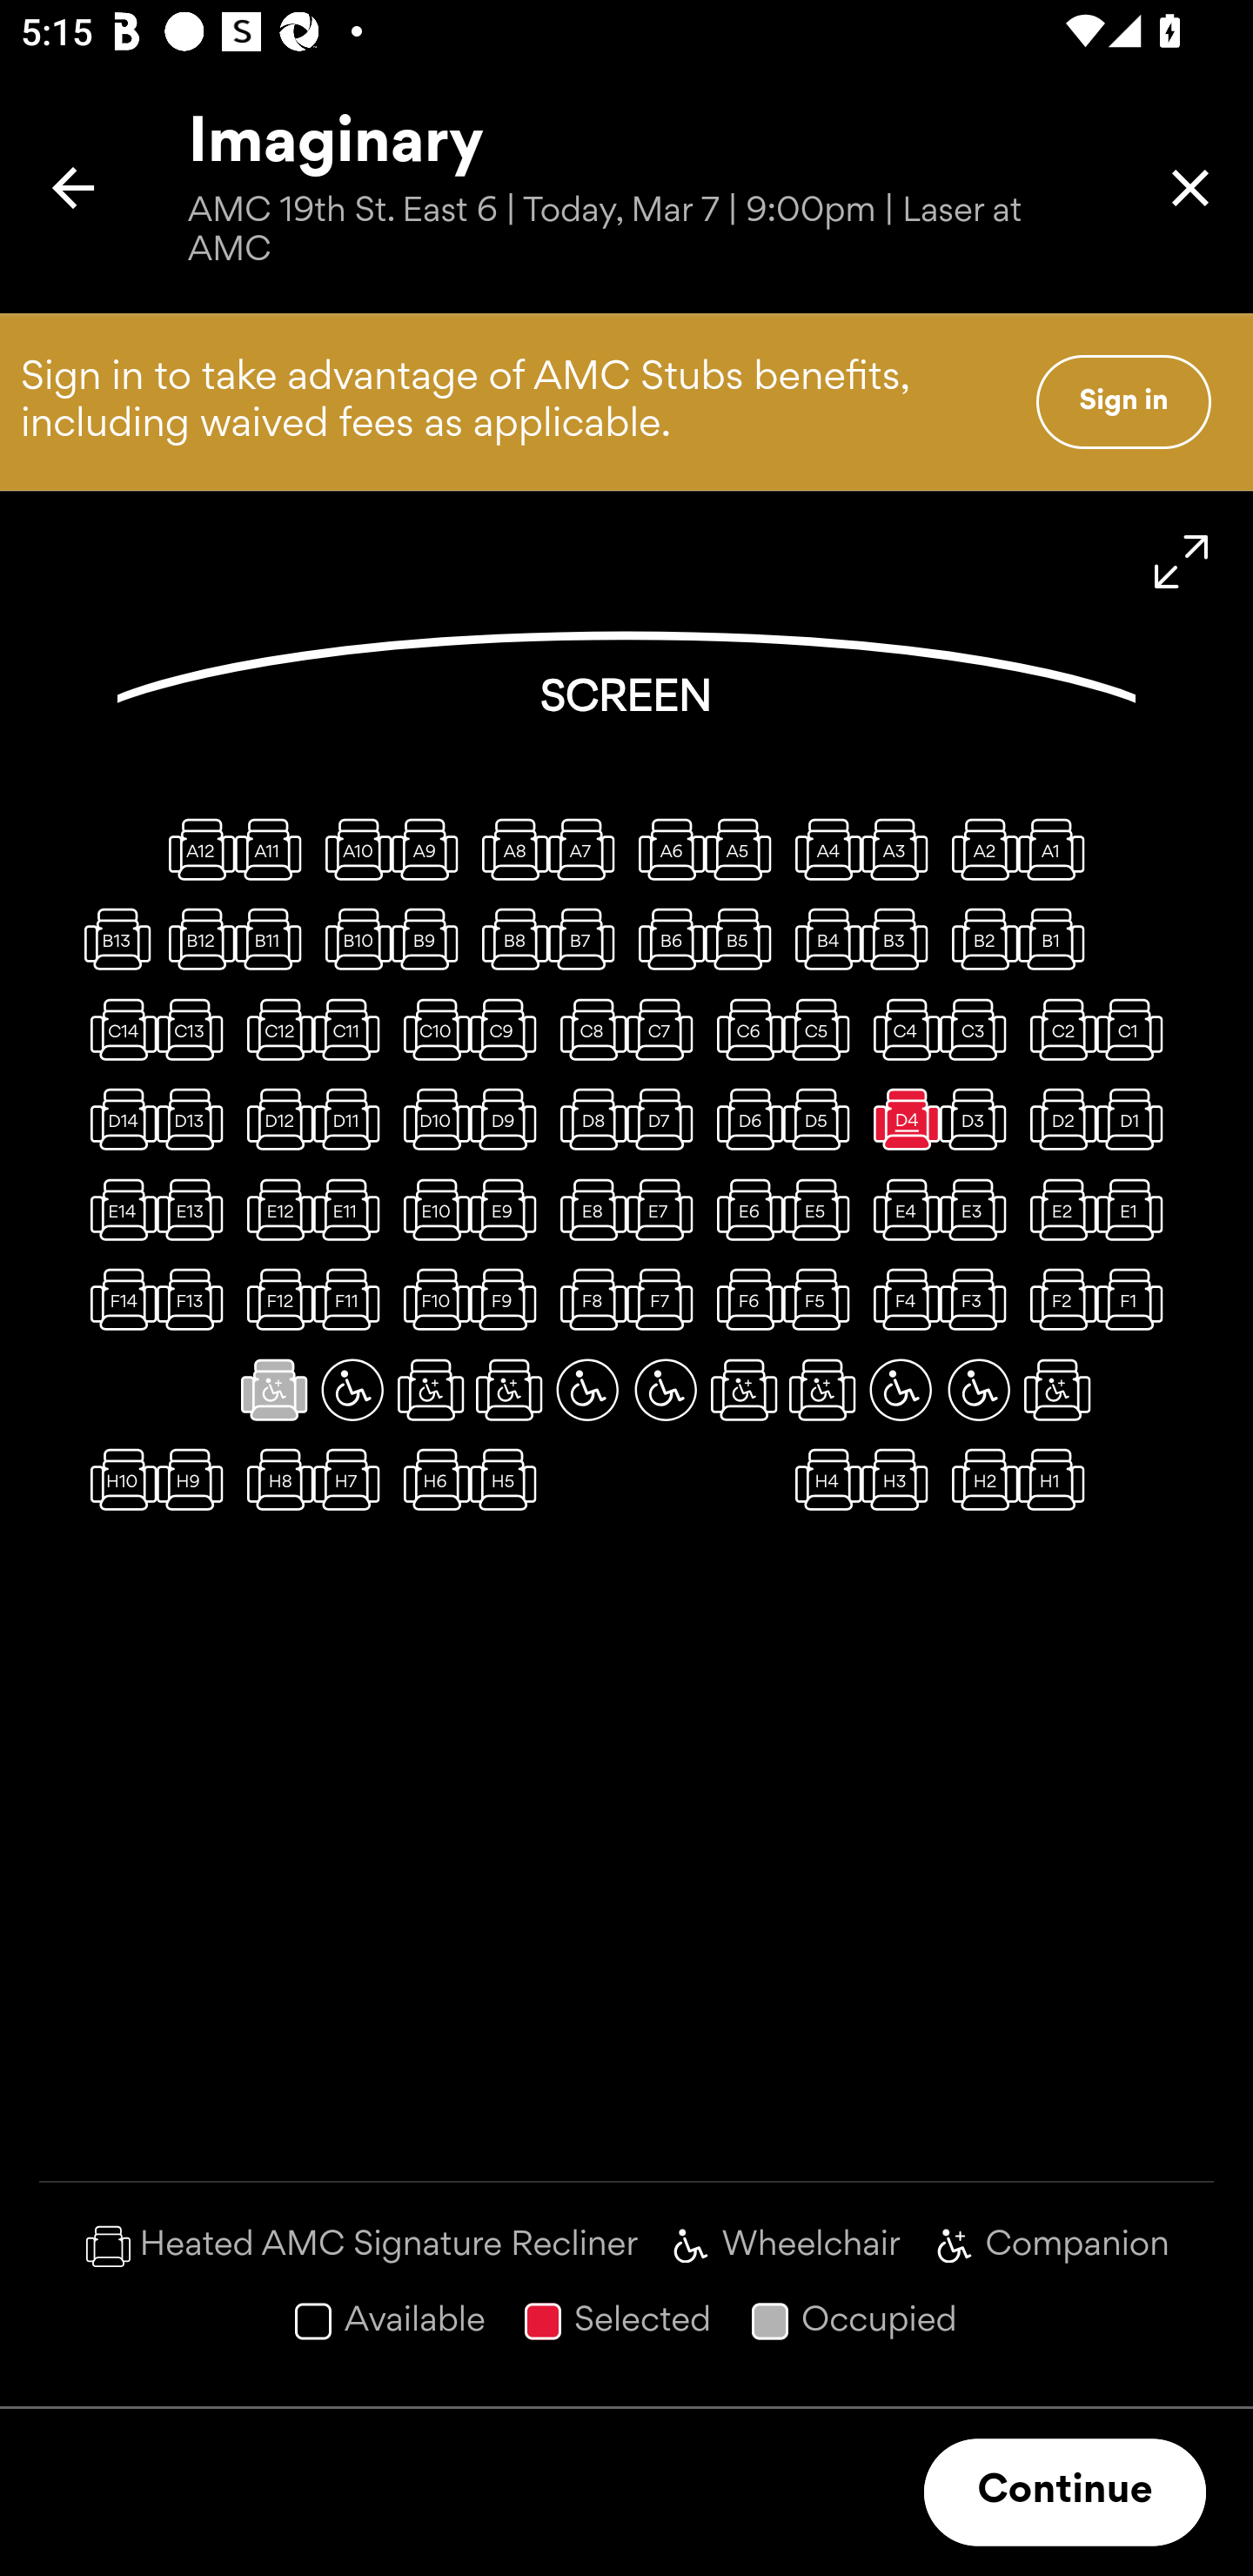 The height and width of the screenshot is (2576, 1253). Describe the element at coordinates (430, 938) in the screenshot. I see `B9, Regular seat, available` at that location.